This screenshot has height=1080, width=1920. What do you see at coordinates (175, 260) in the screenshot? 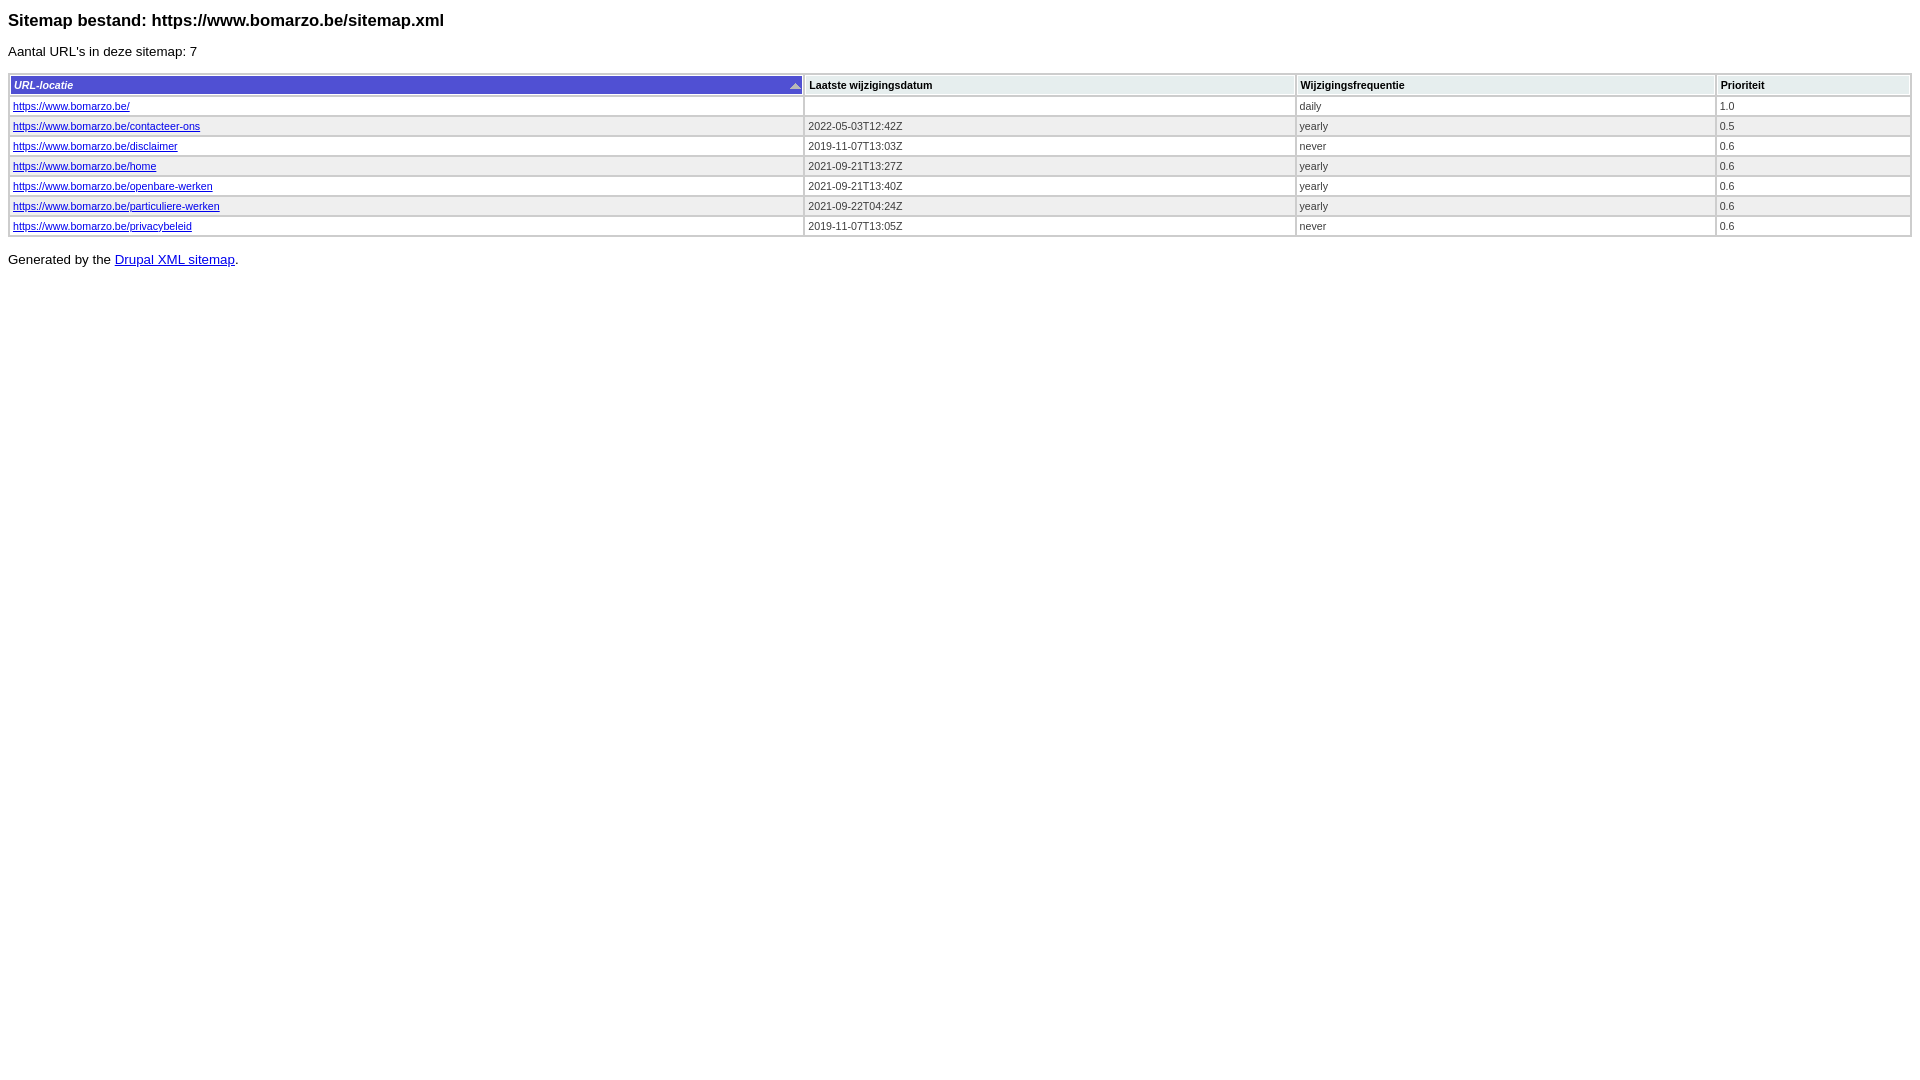
I see `Drupal XML sitemap` at bounding box center [175, 260].